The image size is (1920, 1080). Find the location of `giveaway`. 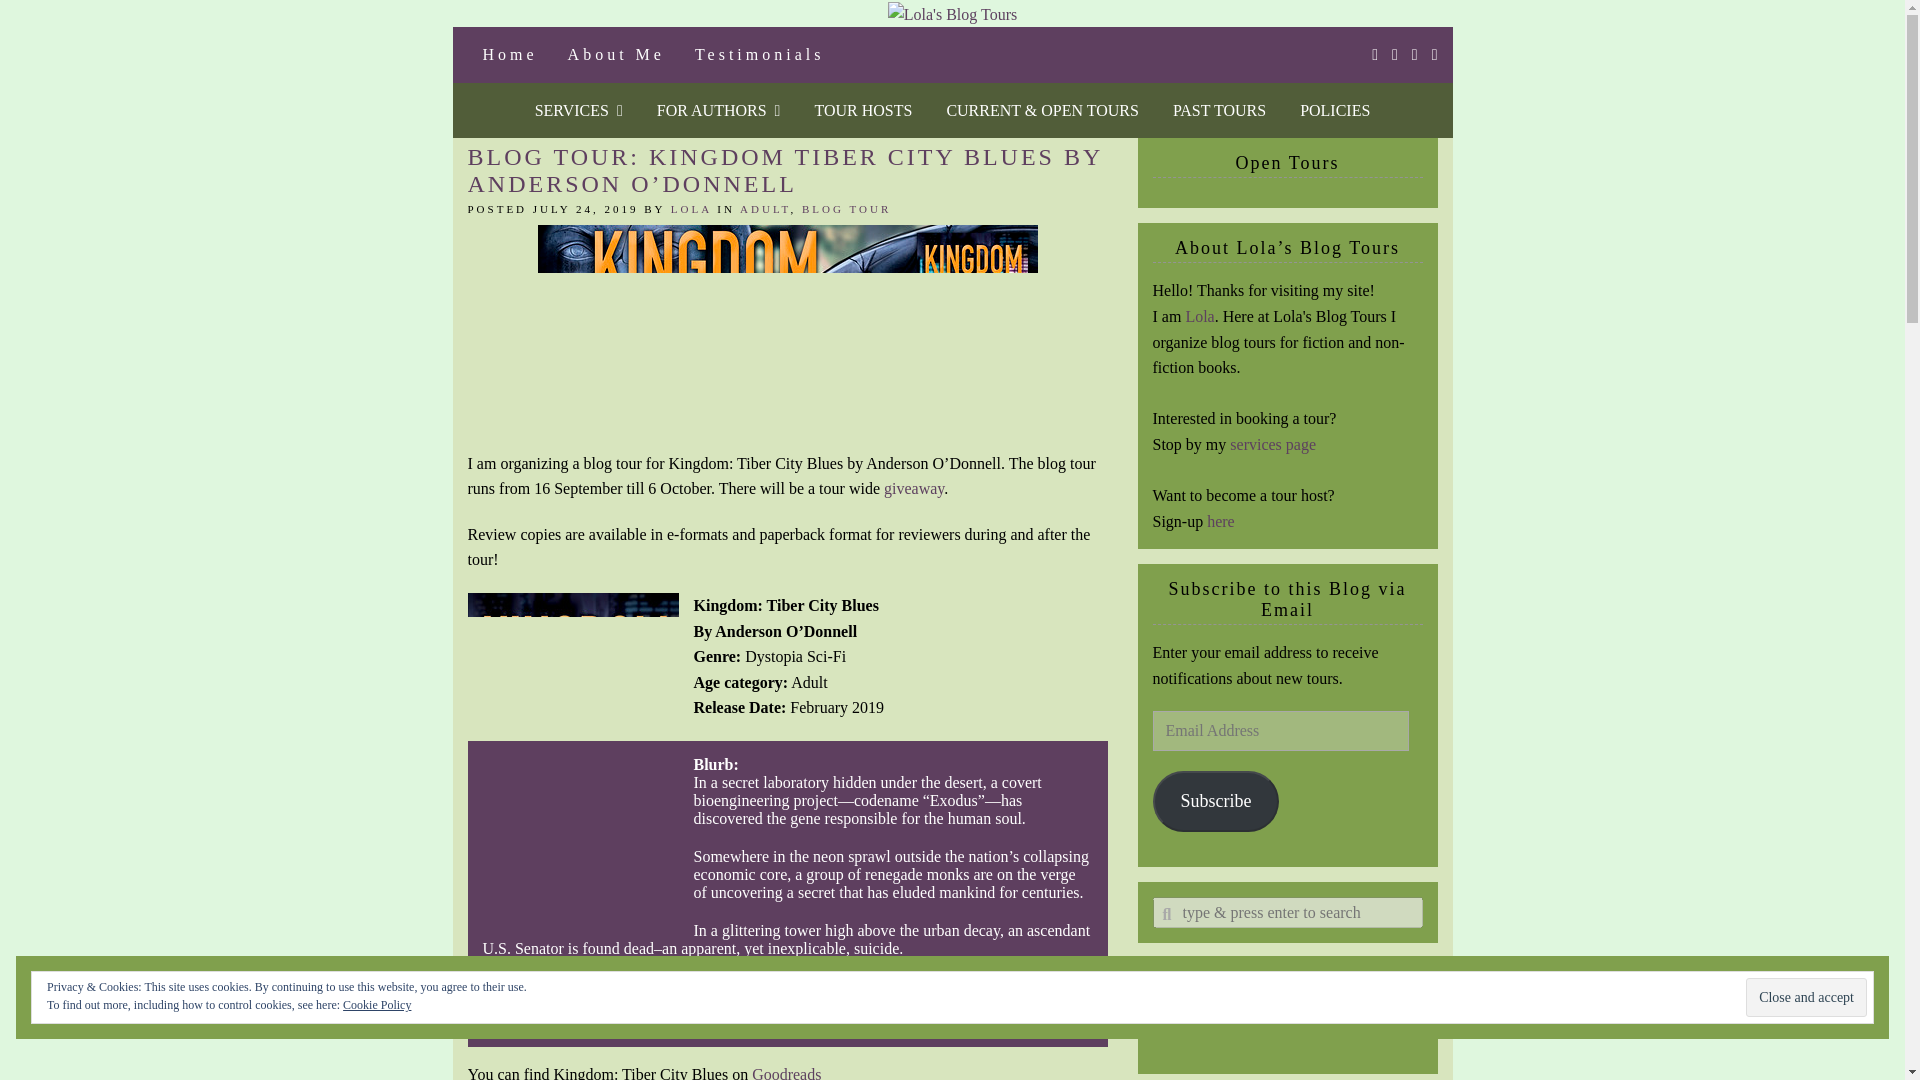

giveaway is located at coordinates (914, 488).